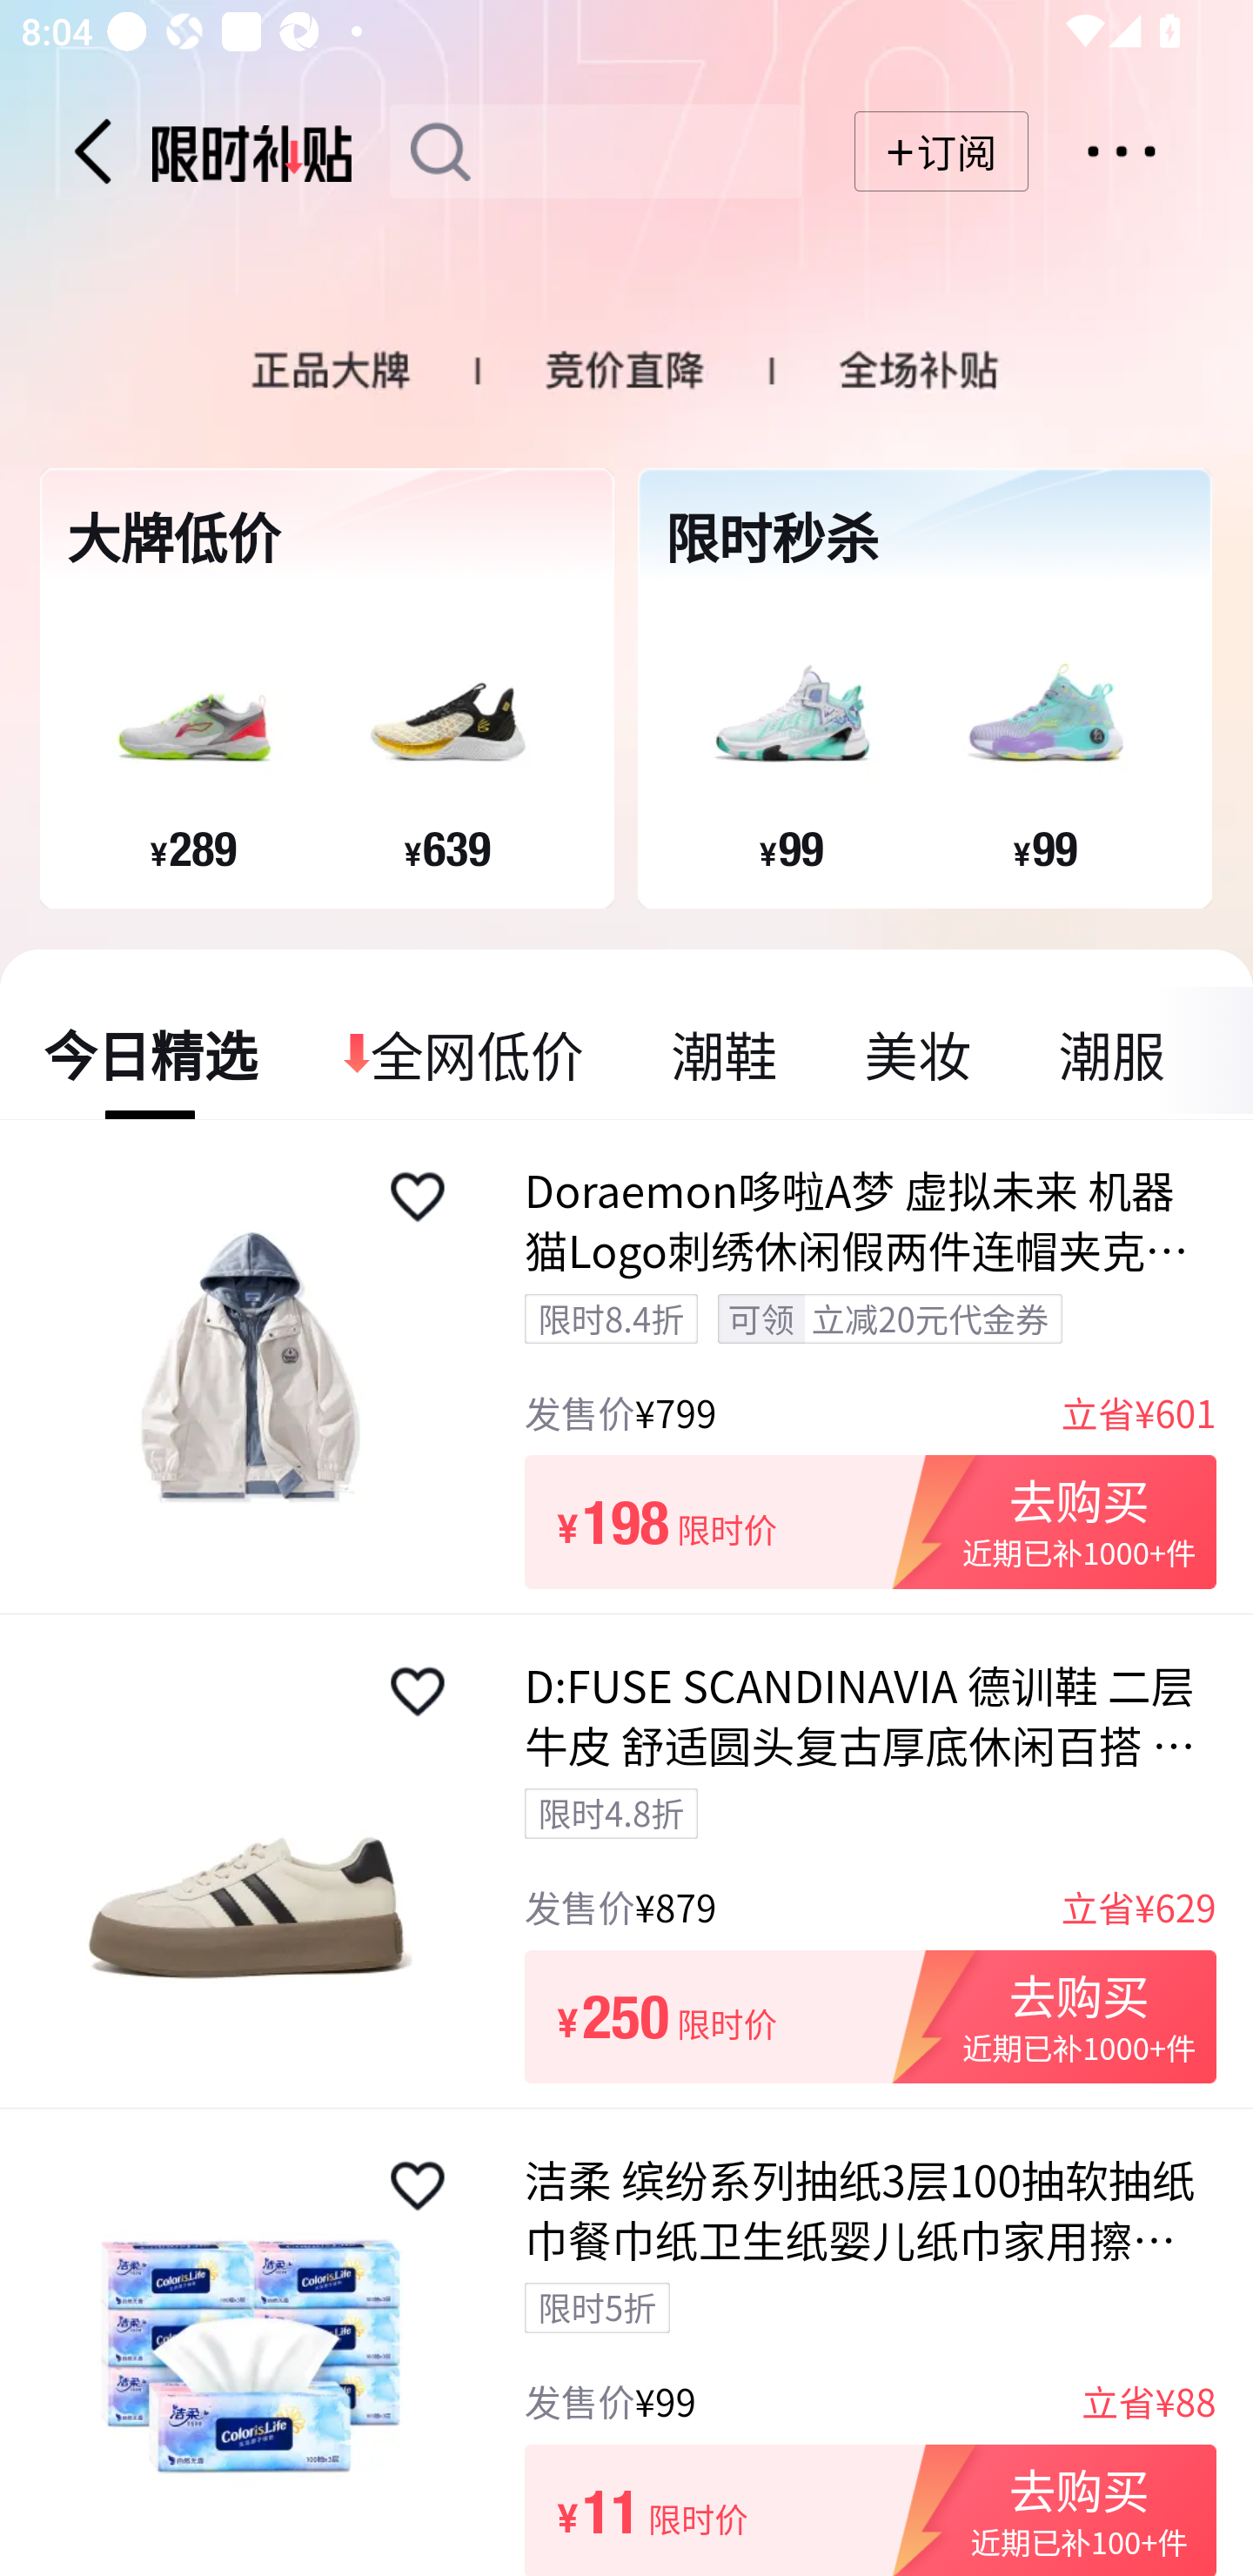  Describe the element at coordinates (193, 849) in the screenshot. I see `¥289` at that location.